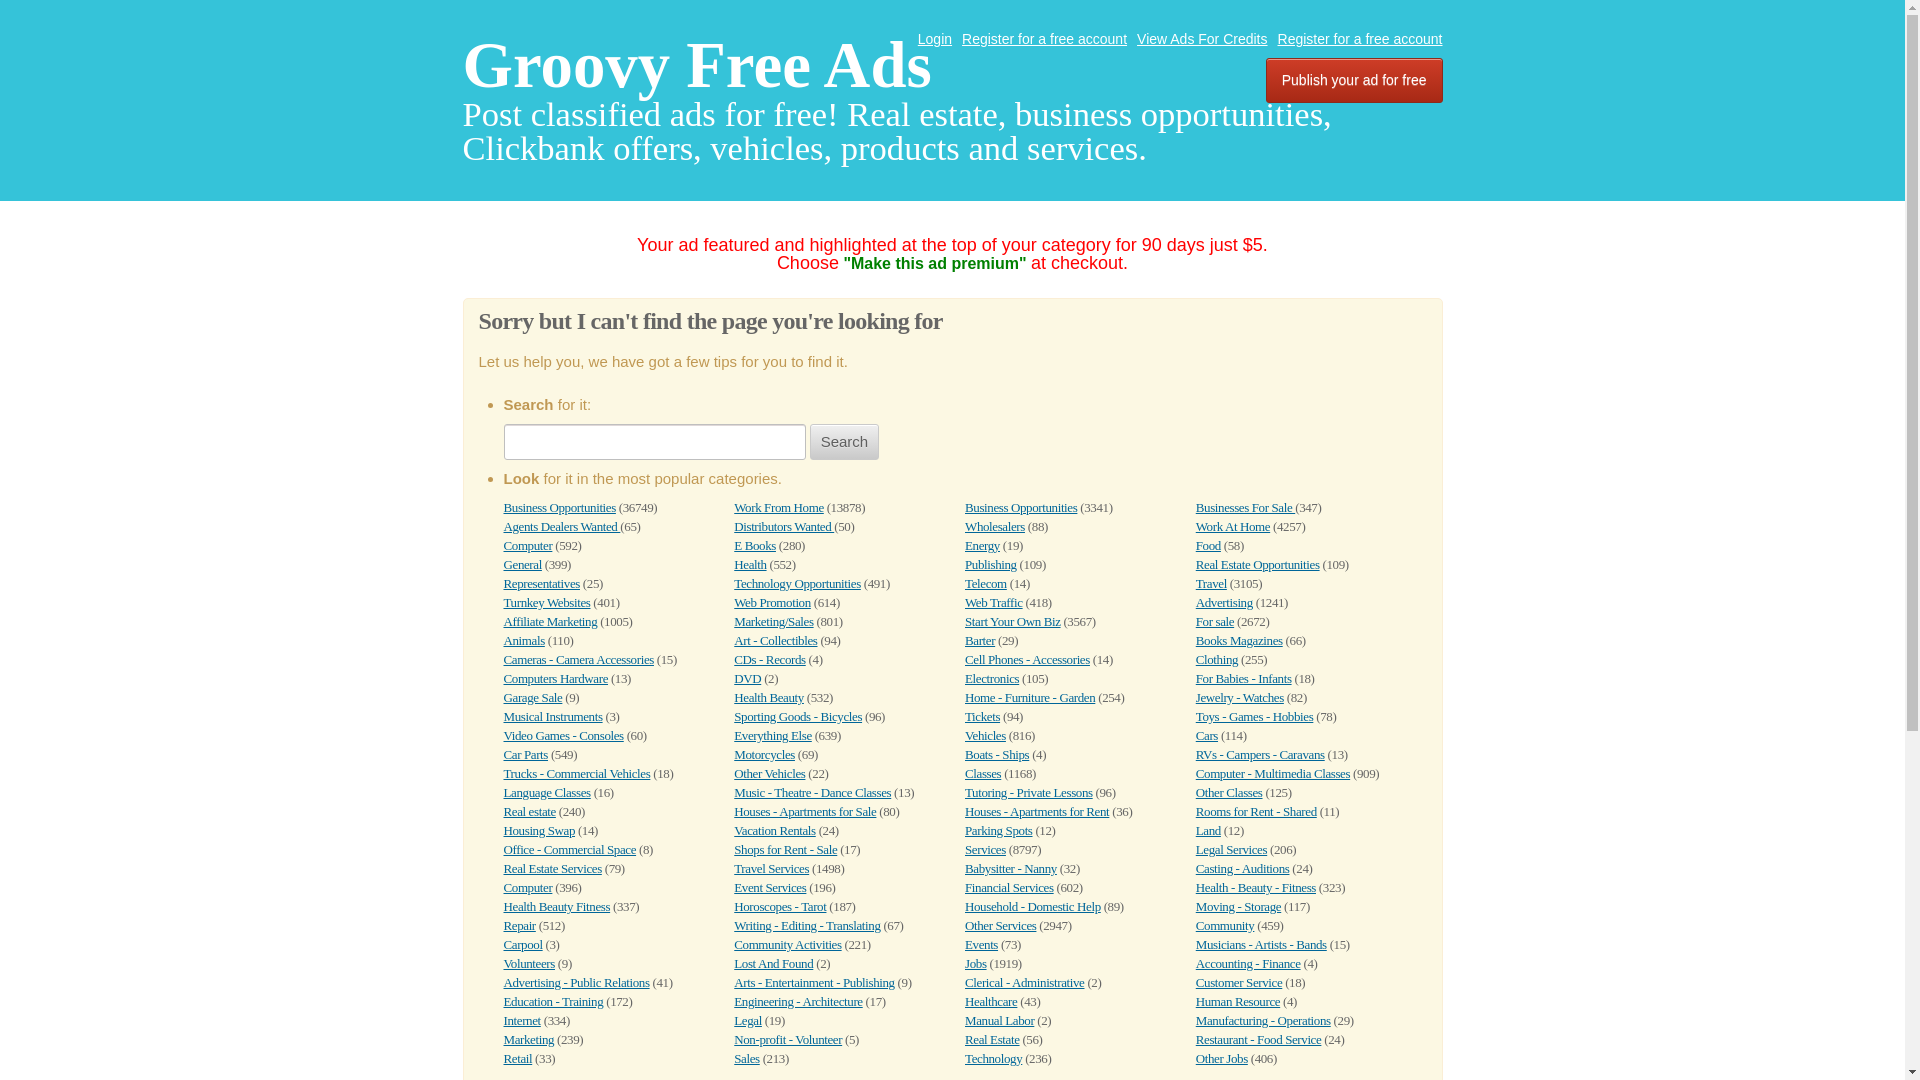  What do you see at coordinates (1232, 526) in the screenshot?
I see `Work At Home` at bounding box center [1232, 526].